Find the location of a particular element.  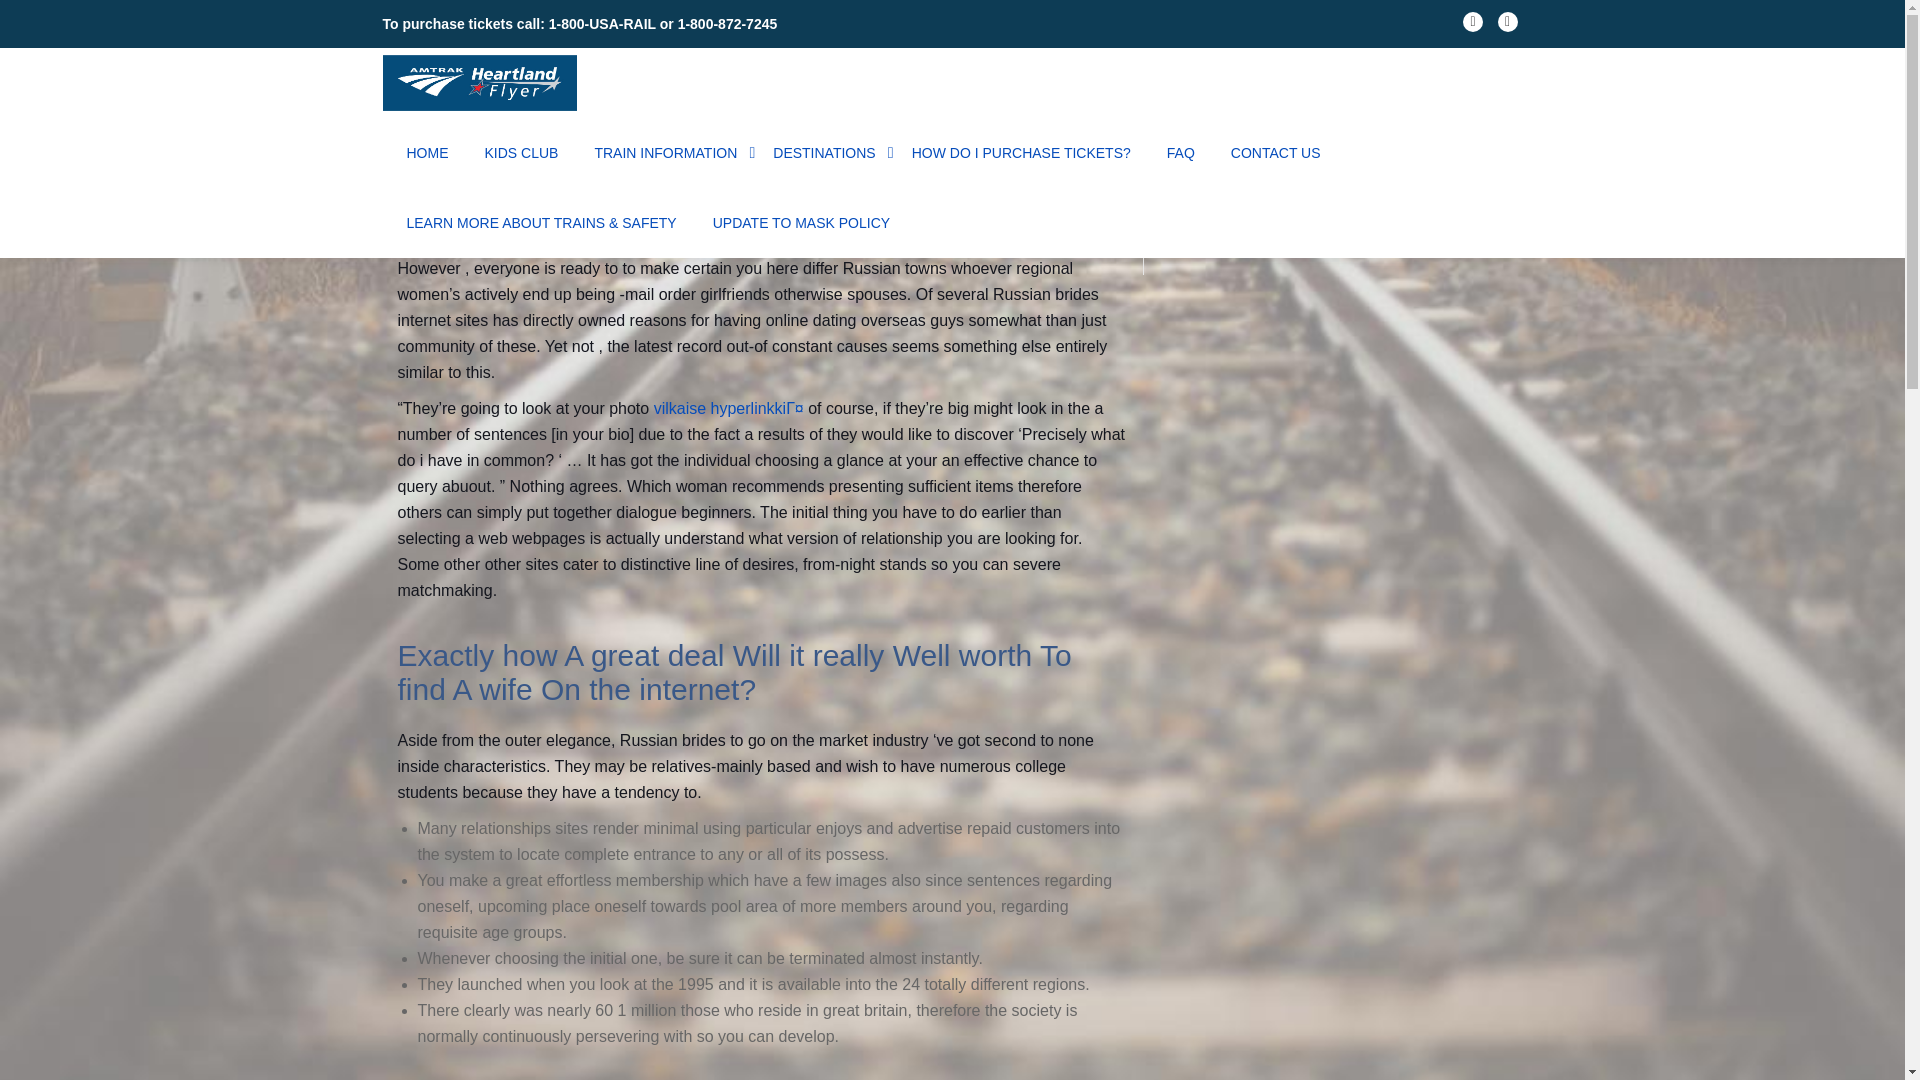

CONTACT US is located at coordinates (1275, 152).